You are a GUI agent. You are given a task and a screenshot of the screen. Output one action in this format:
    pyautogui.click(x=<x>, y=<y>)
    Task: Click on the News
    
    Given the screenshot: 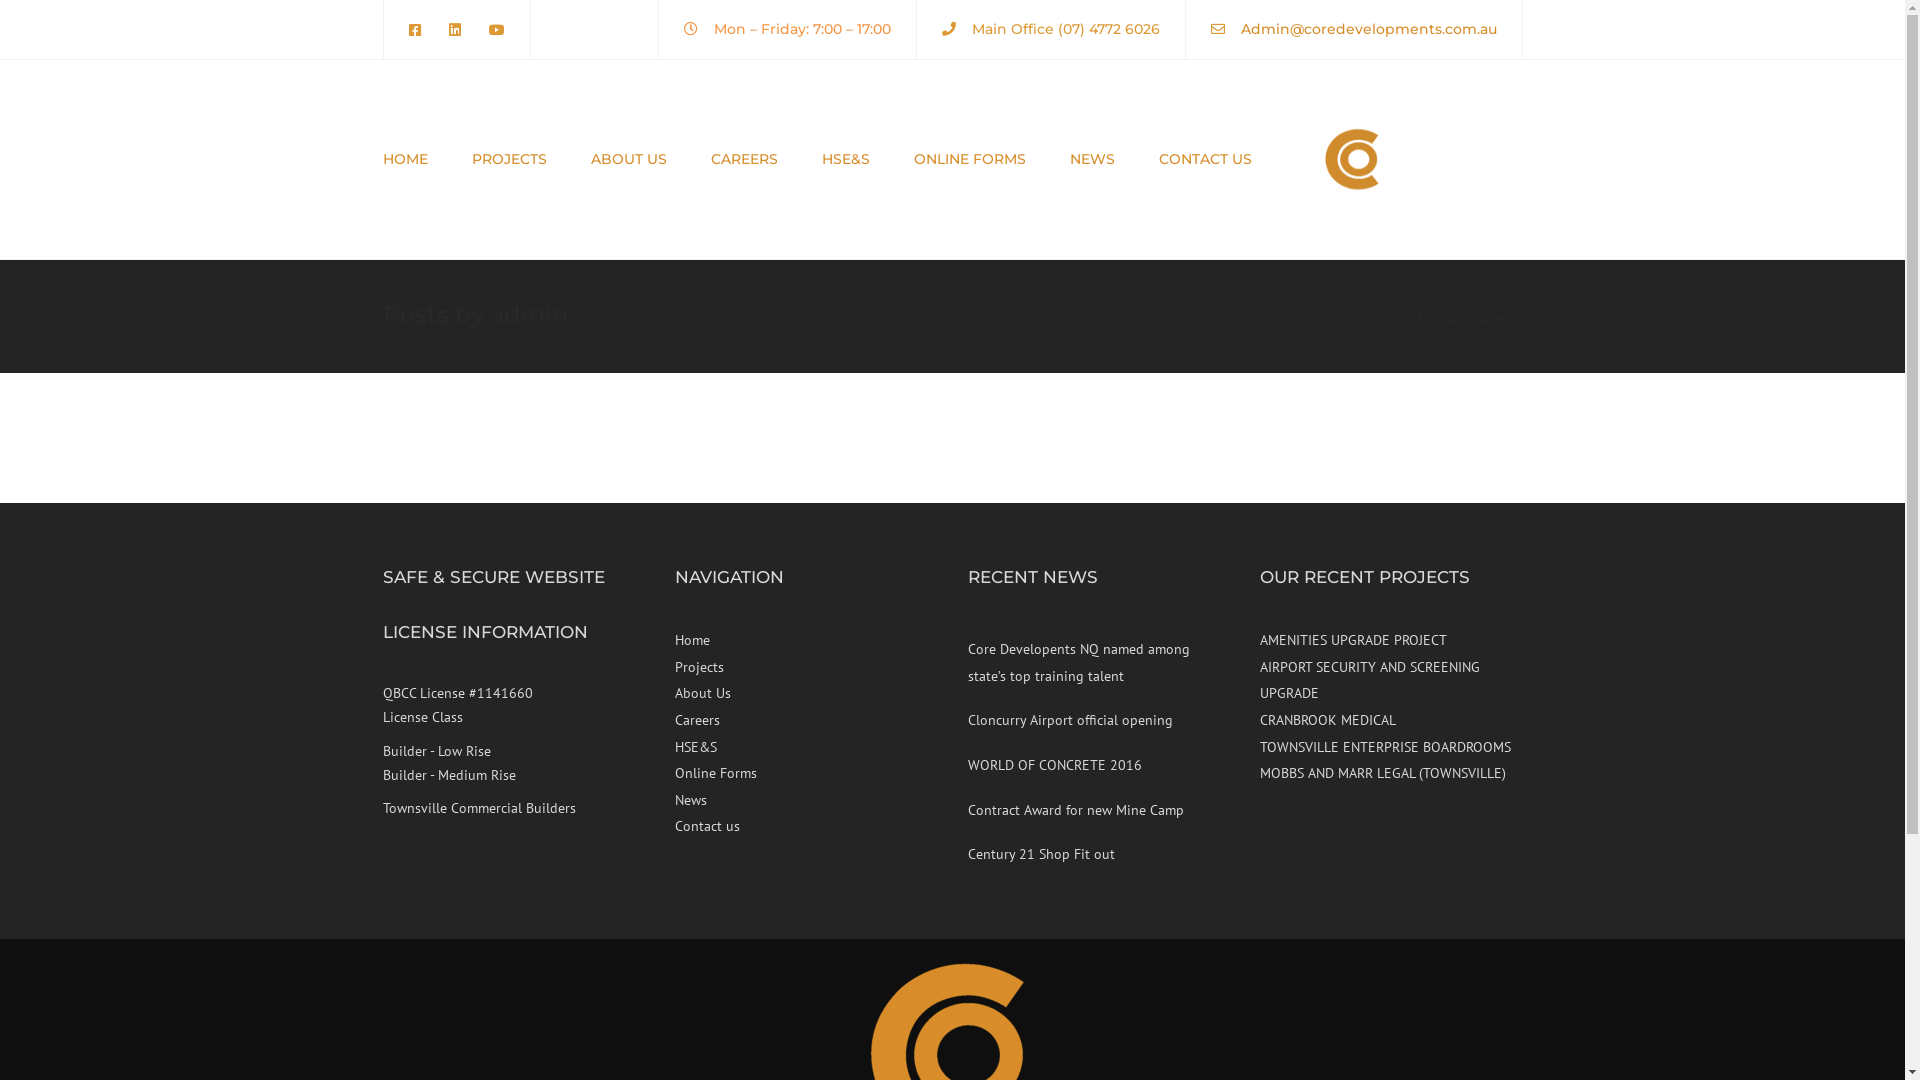 What is the action you would take?
    pyautogui.click(x=806, y=800)
    